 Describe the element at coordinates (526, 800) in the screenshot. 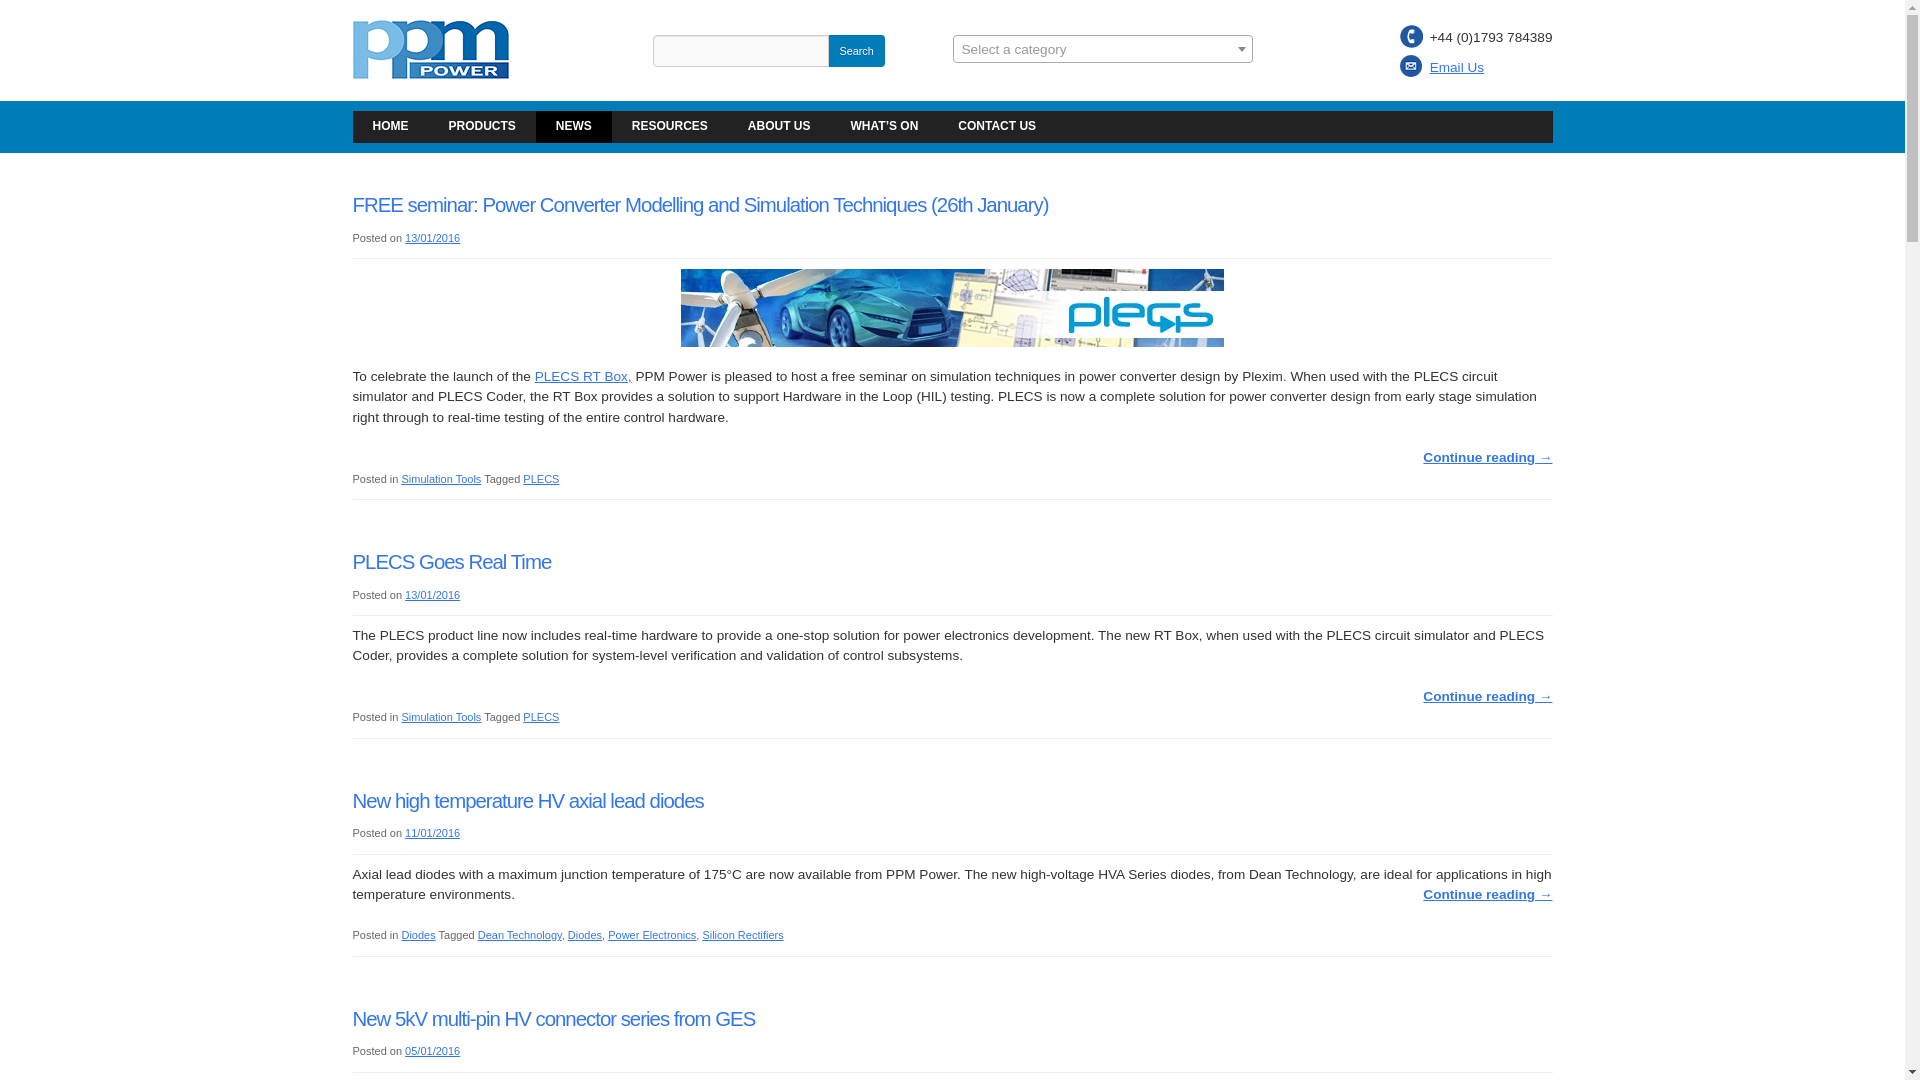

I see `Permalink to New high temperature HV axial lead diodes` at that location.